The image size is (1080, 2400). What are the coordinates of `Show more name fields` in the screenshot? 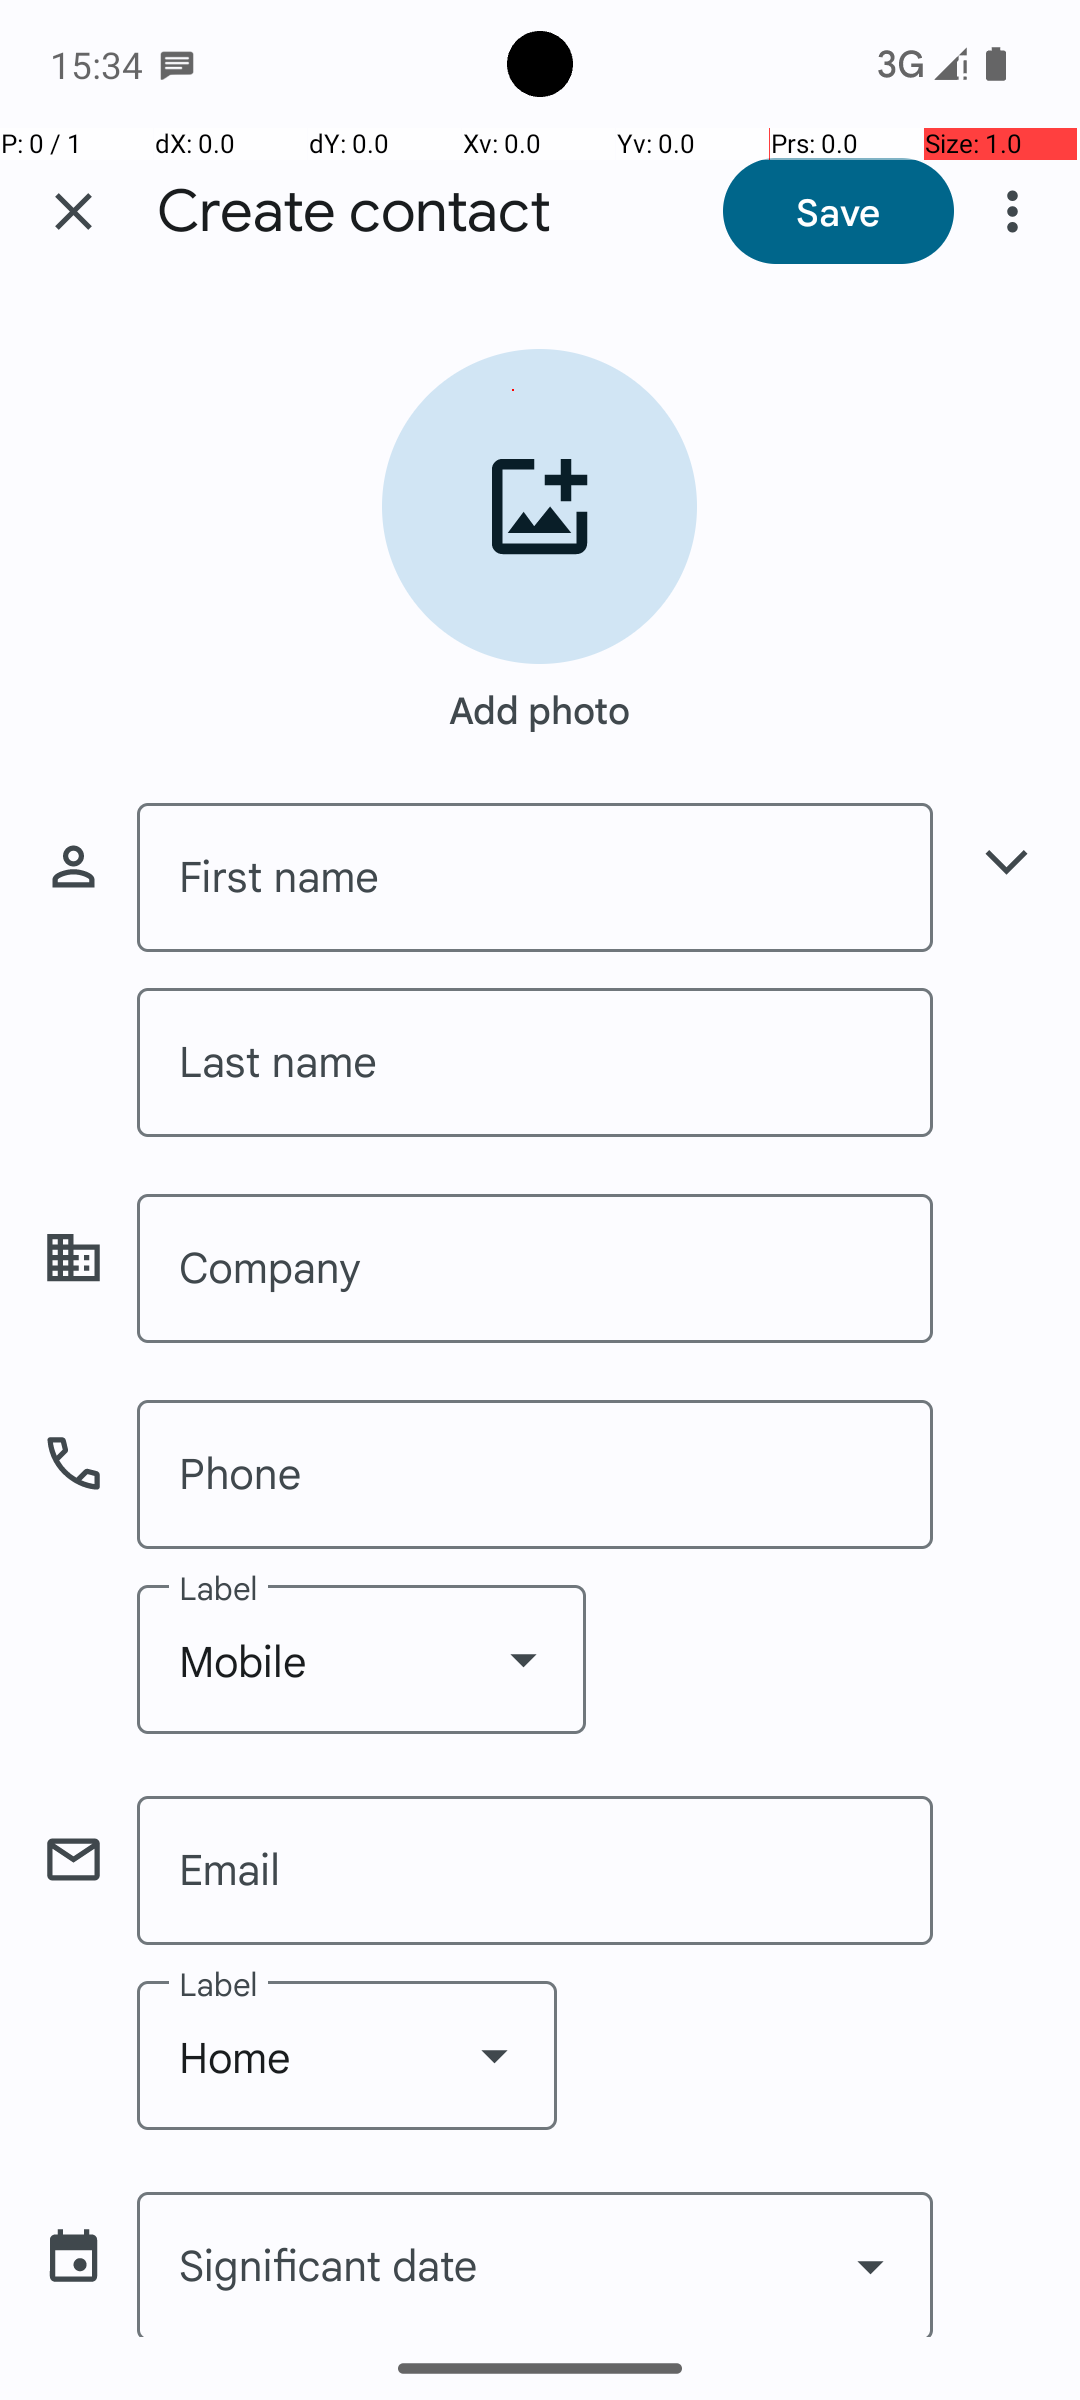 It's located at (1006, 862).